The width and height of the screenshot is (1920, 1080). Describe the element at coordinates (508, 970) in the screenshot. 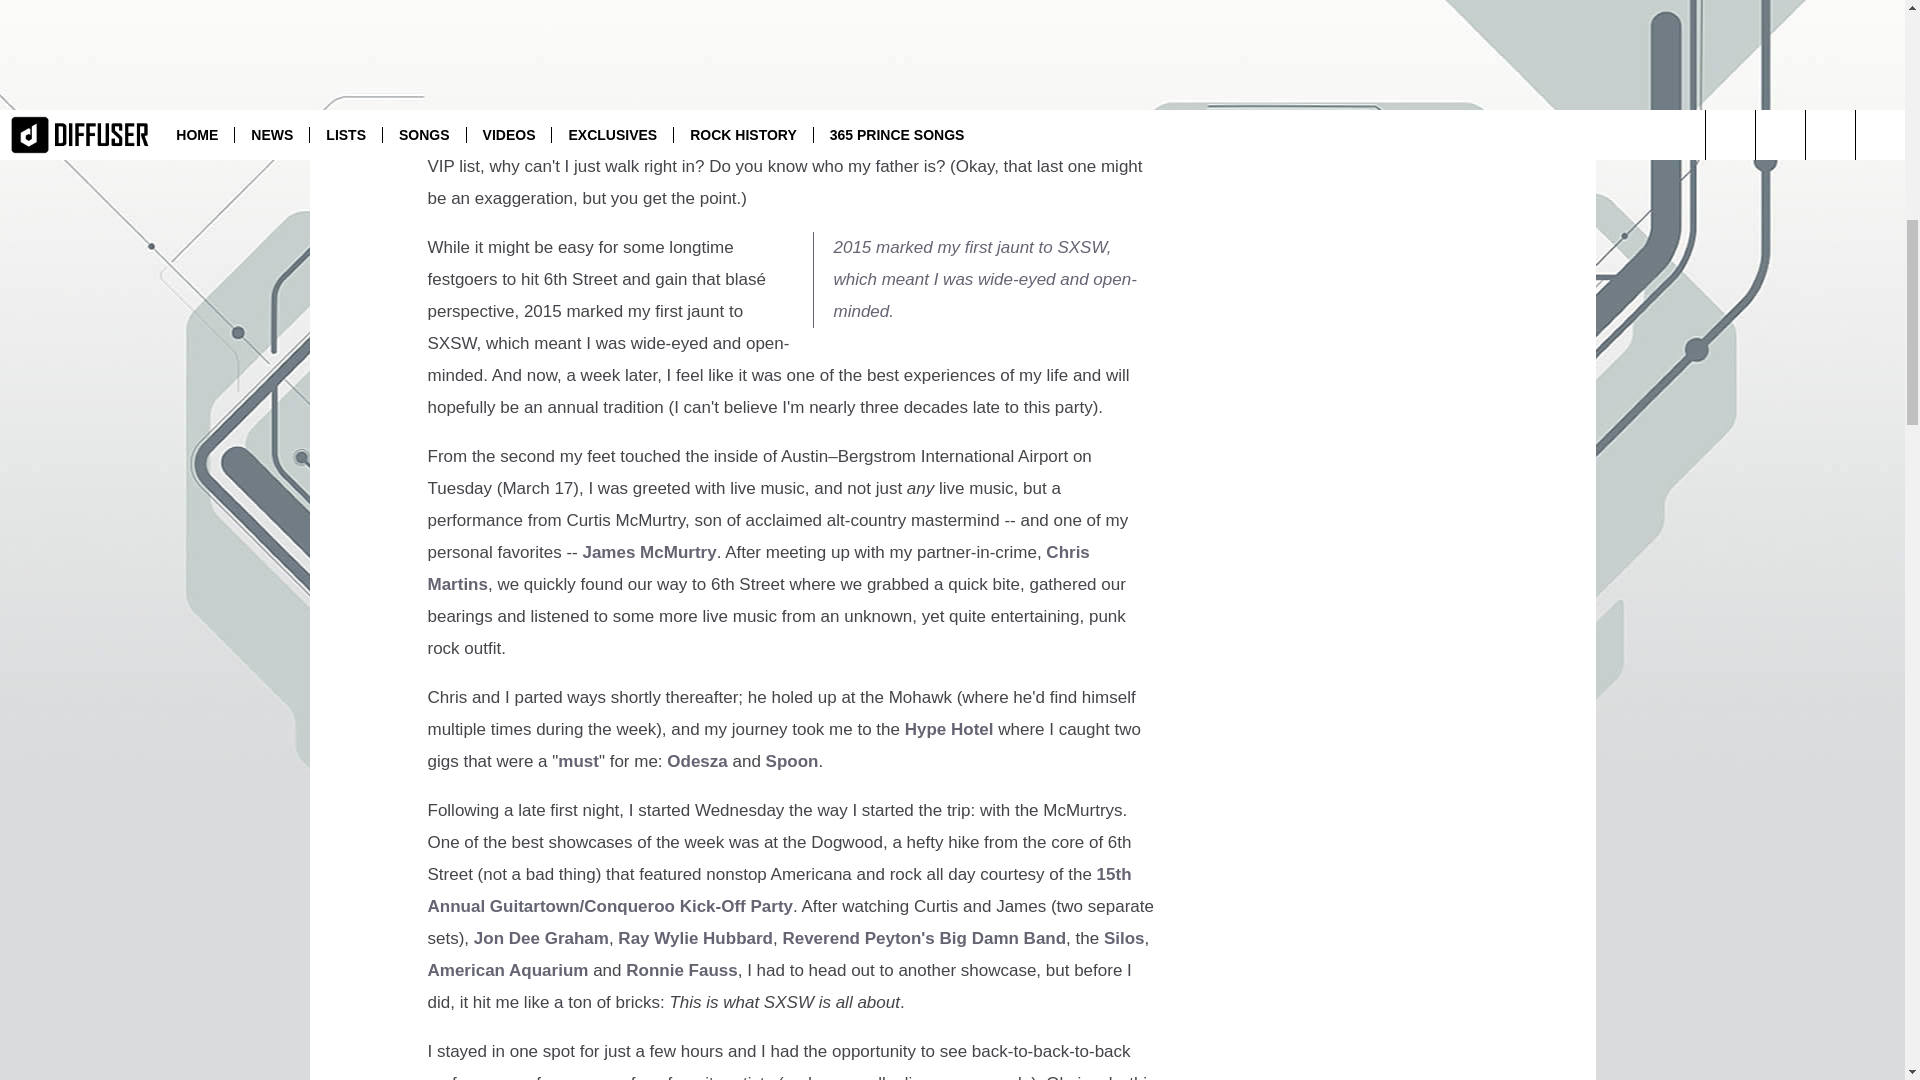

I see `American Aquarium` at that location.